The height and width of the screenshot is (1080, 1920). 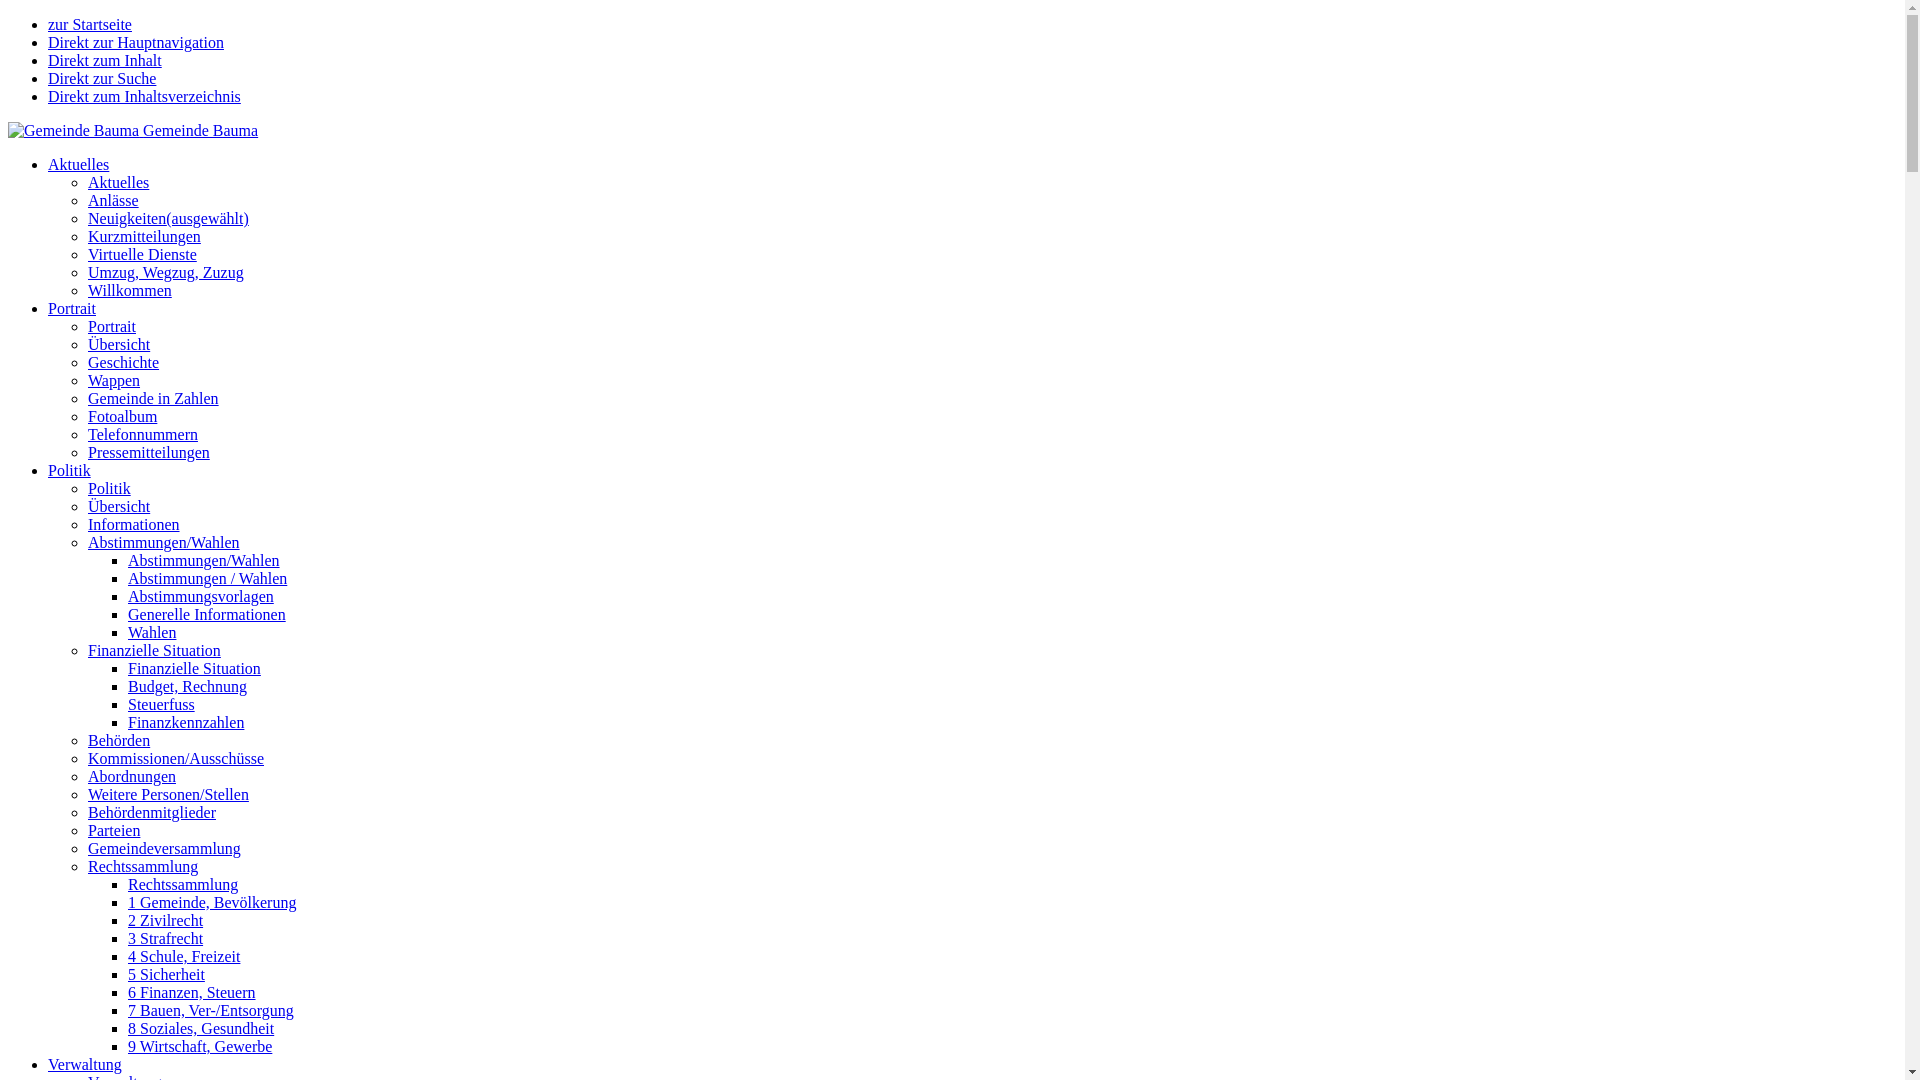 I want to click on Gemeinde in Zahlen, so click(x=154, y=398).